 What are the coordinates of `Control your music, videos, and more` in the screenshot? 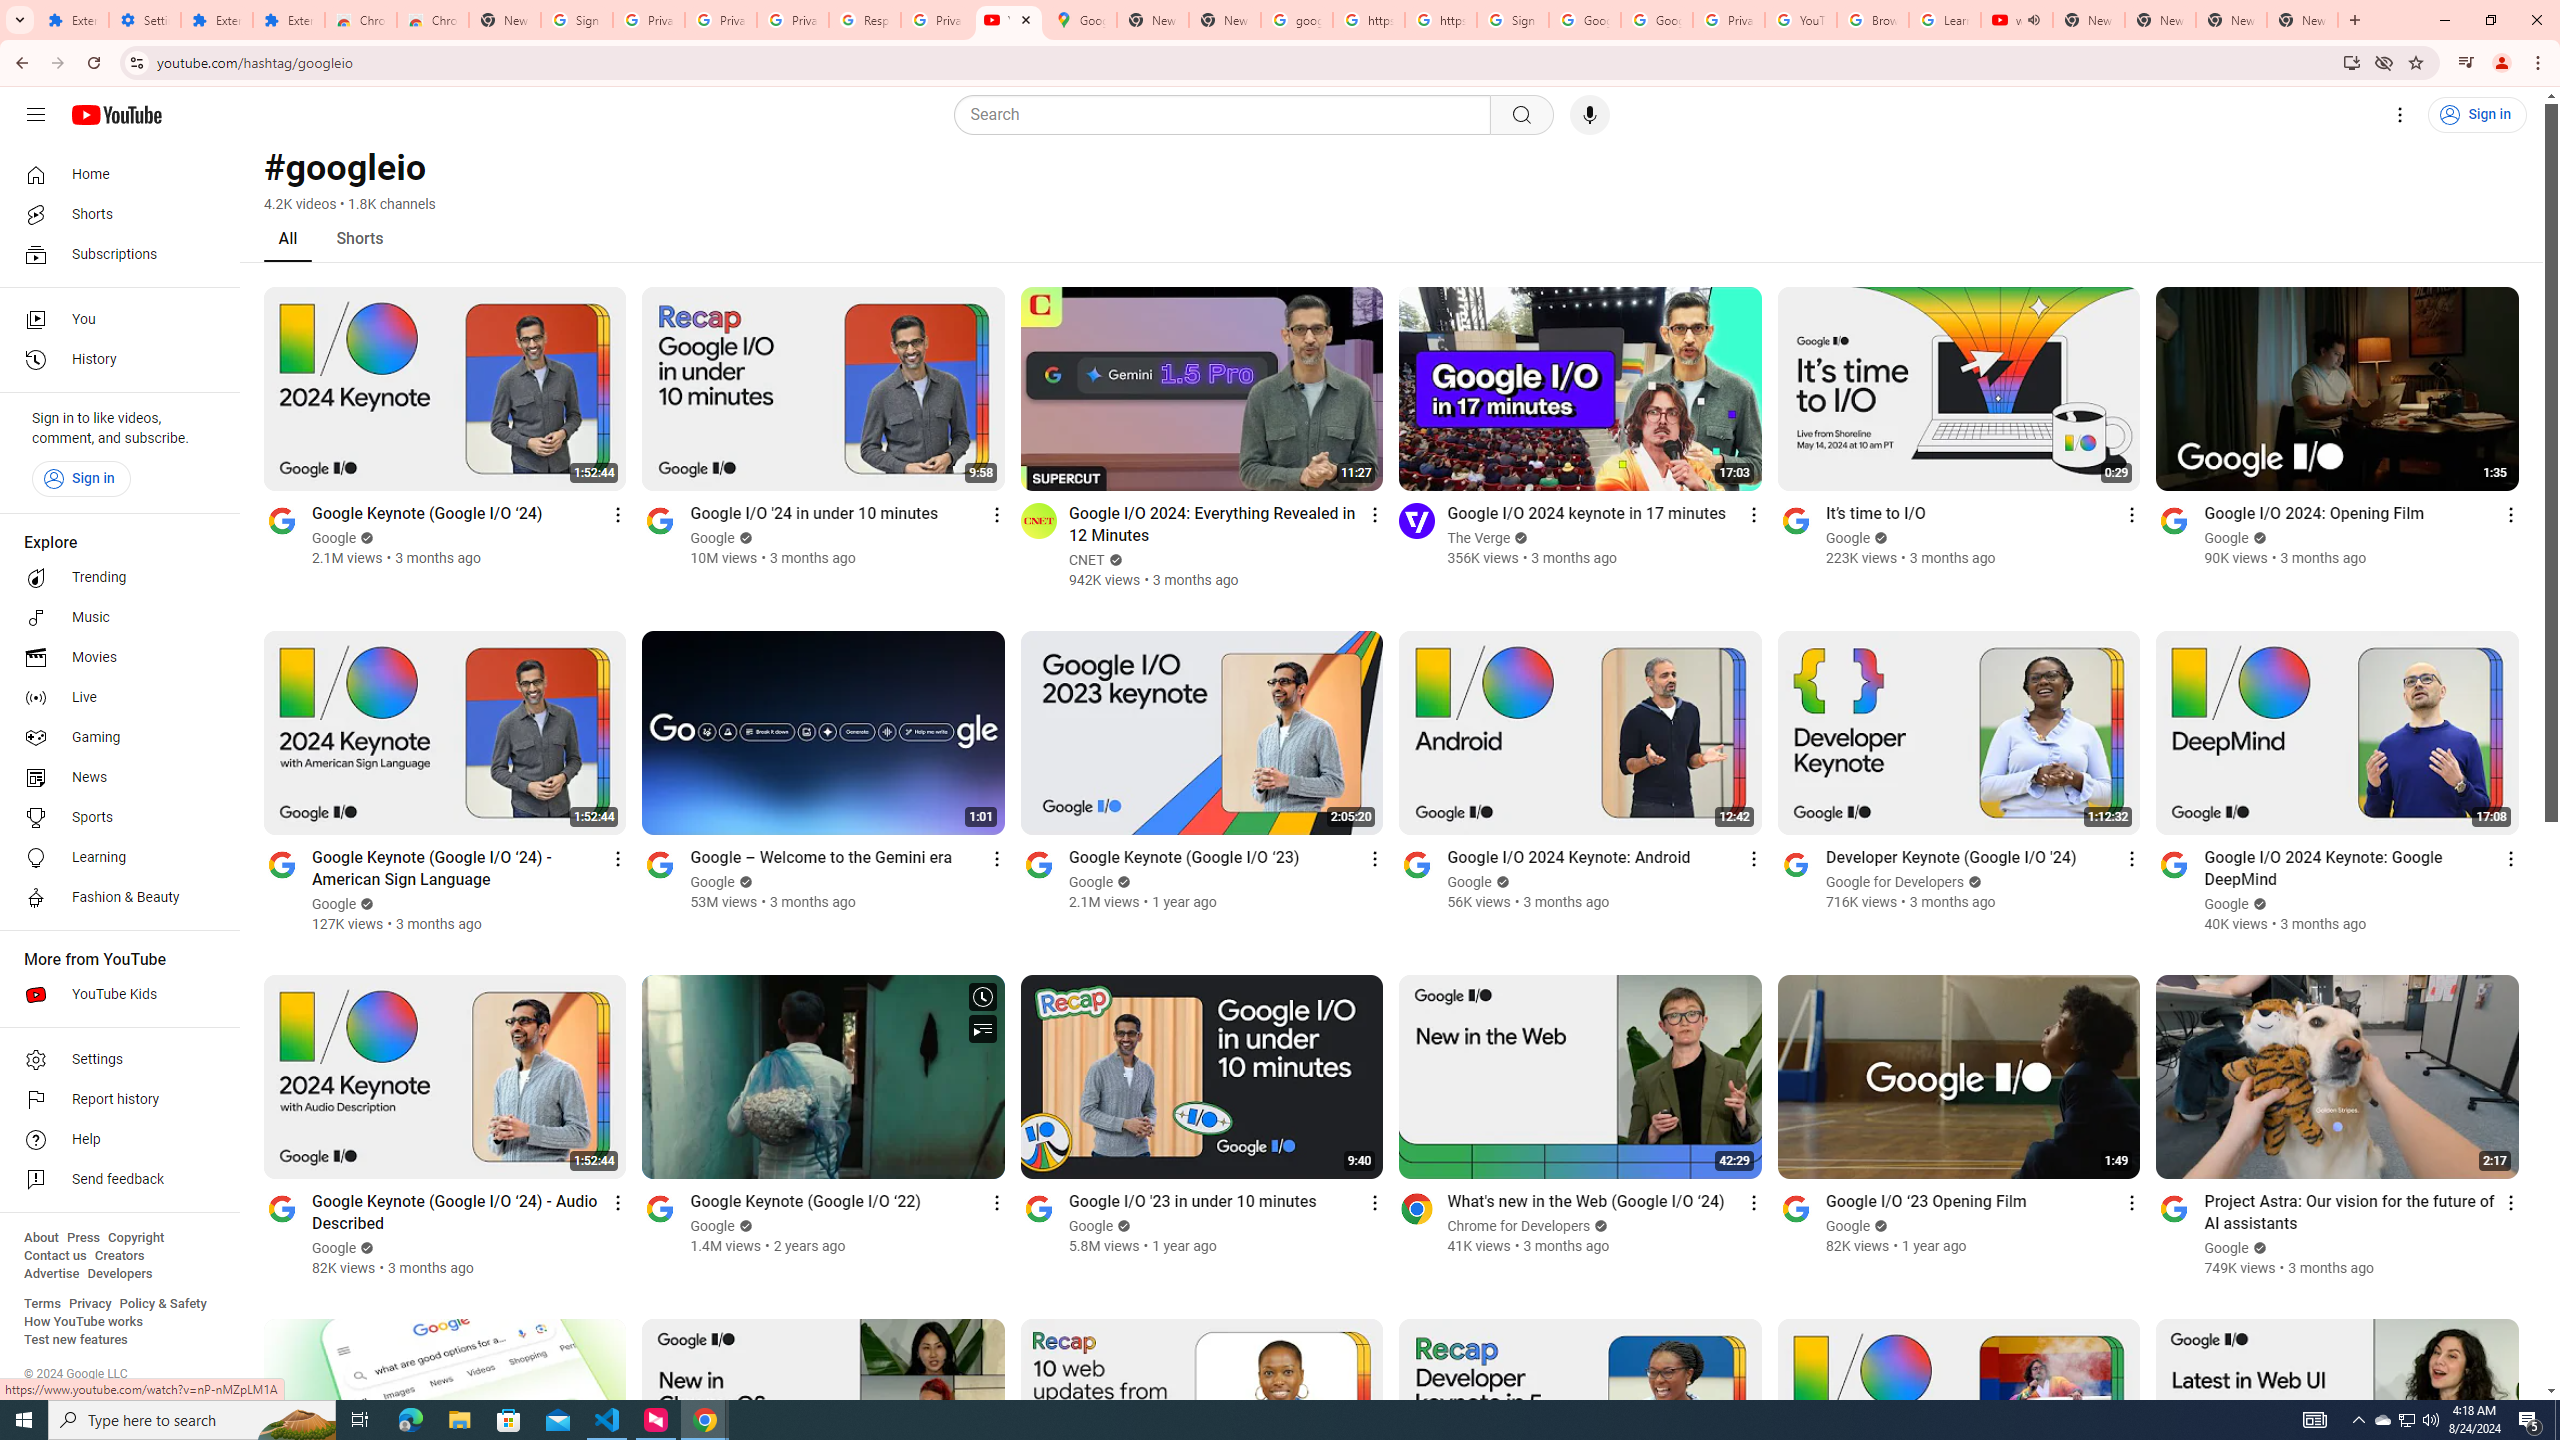 It's located at (2466, 63).